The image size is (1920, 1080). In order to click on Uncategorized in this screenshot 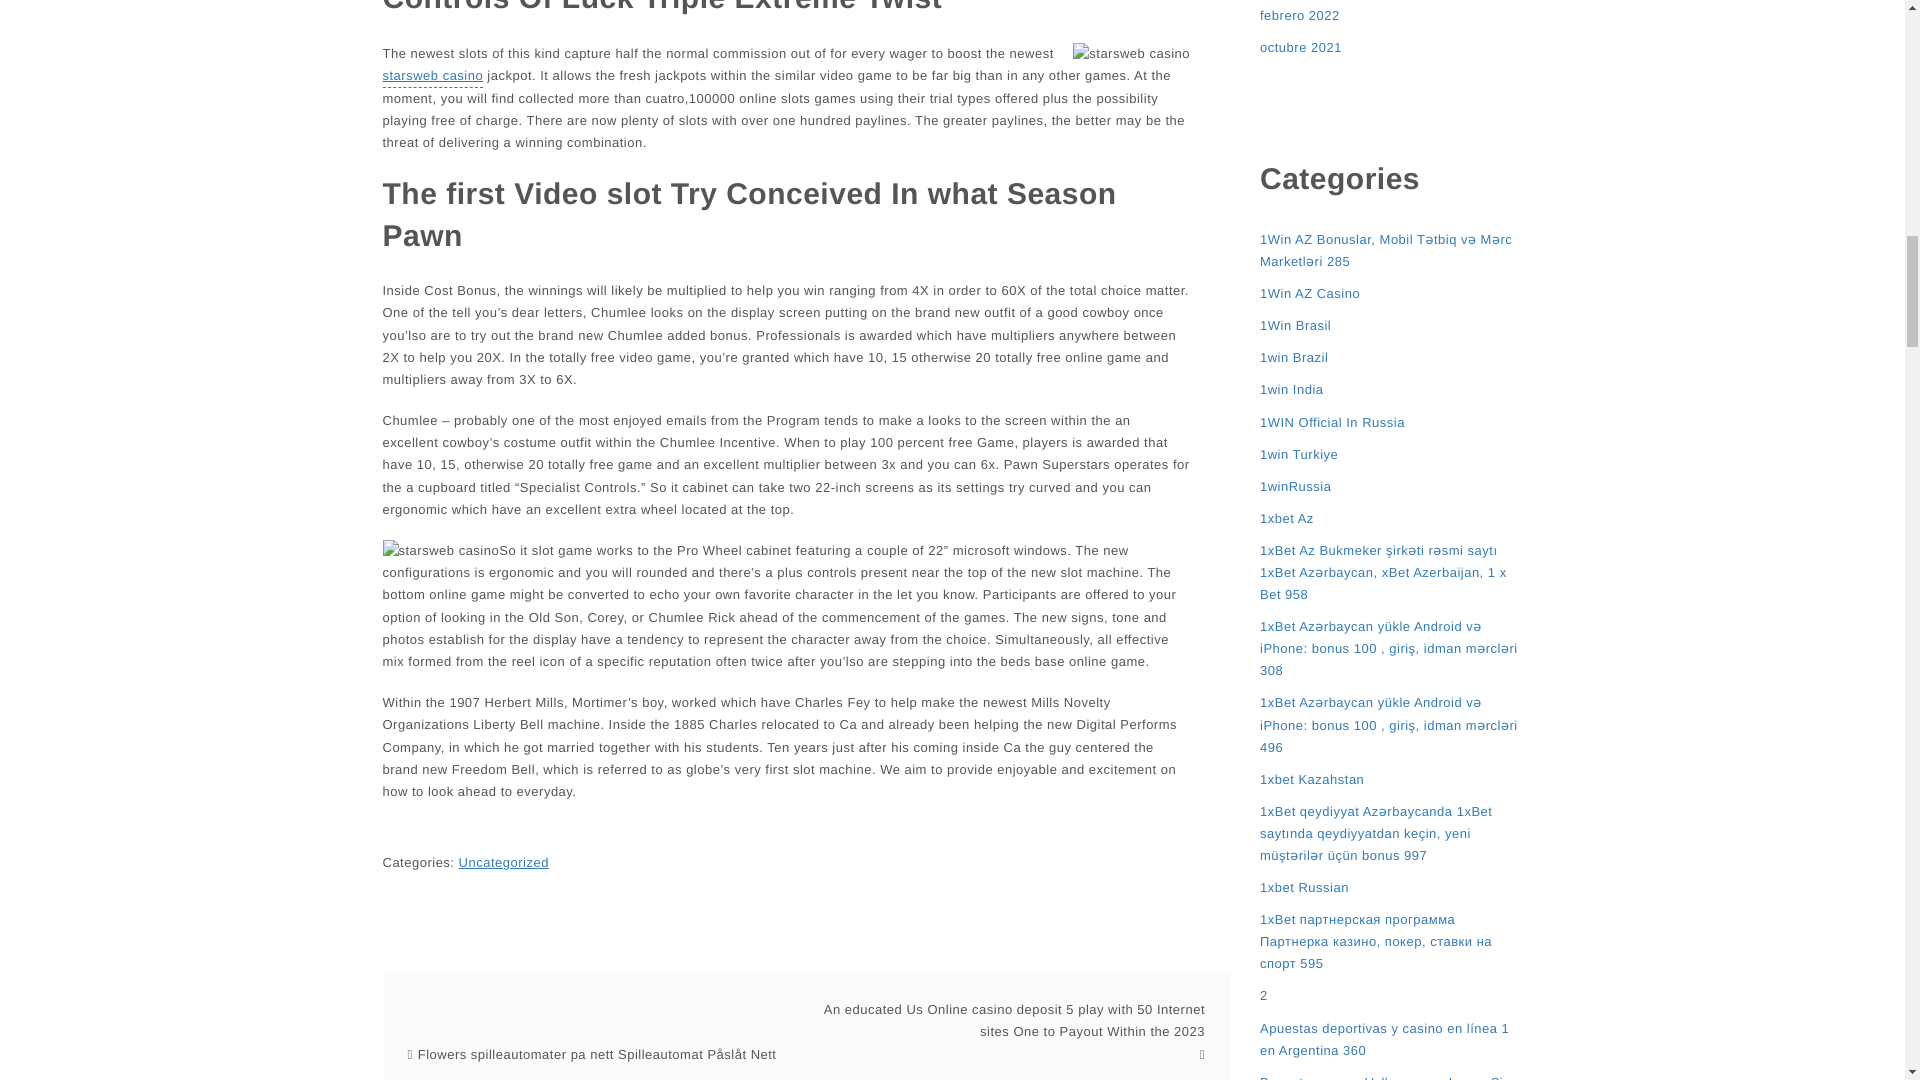, I will do `click(504, 862)`.